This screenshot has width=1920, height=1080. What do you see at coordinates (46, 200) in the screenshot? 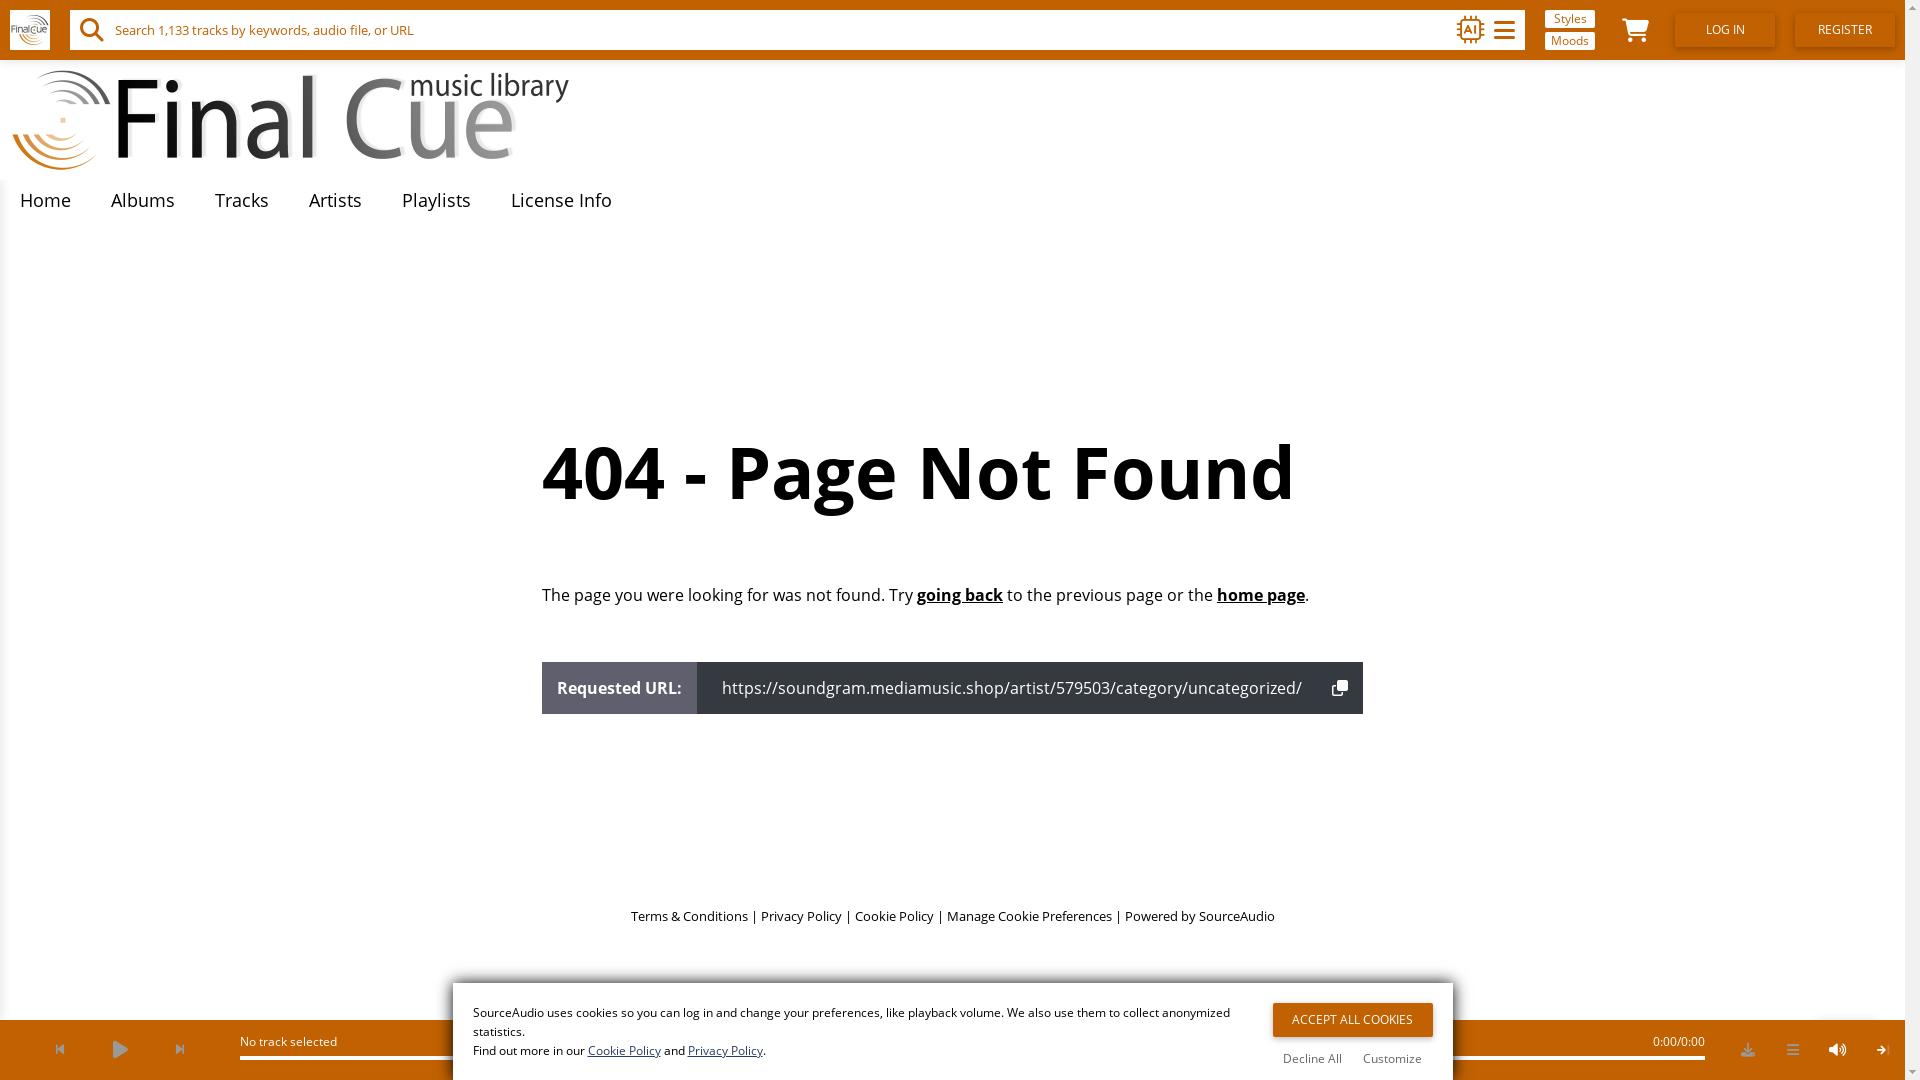
I see `Home` at bounding box center [46, 200].